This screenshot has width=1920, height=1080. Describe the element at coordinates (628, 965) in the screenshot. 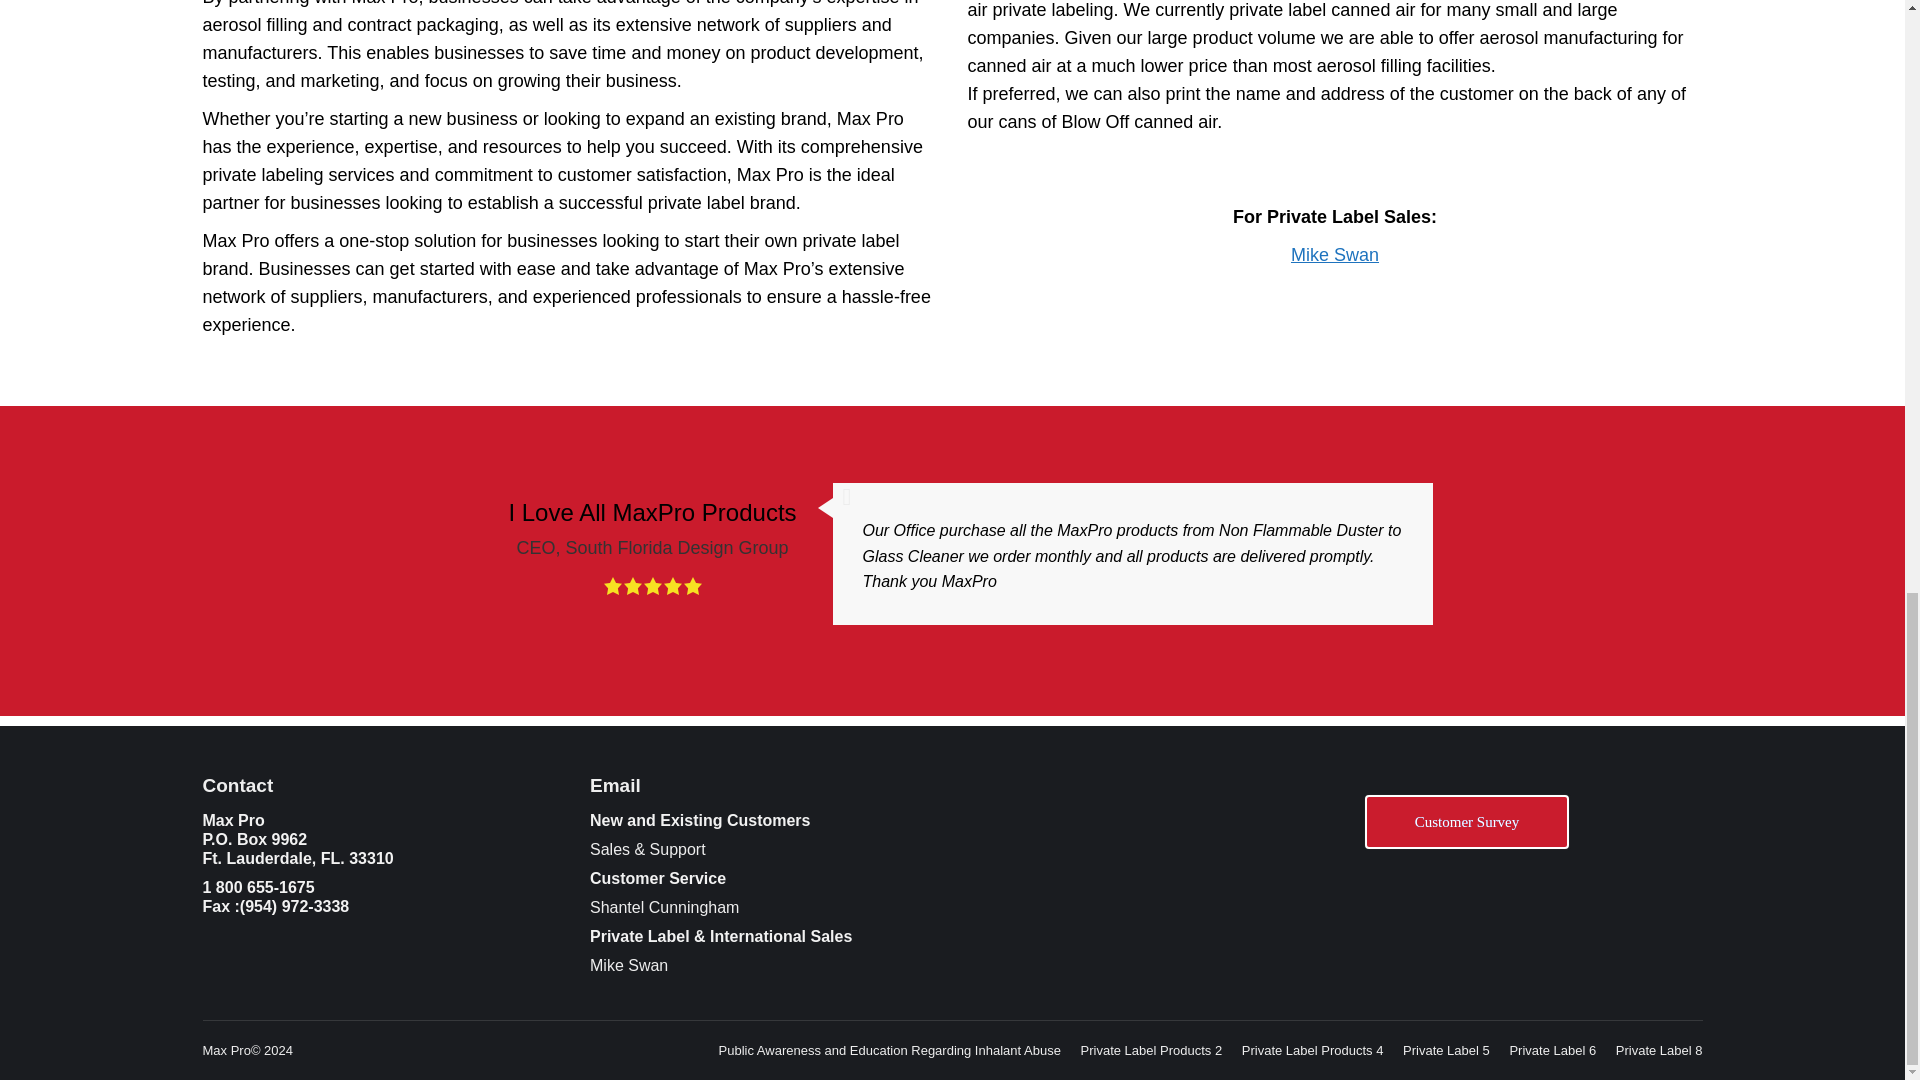

I see `Mike Swan` at that location.